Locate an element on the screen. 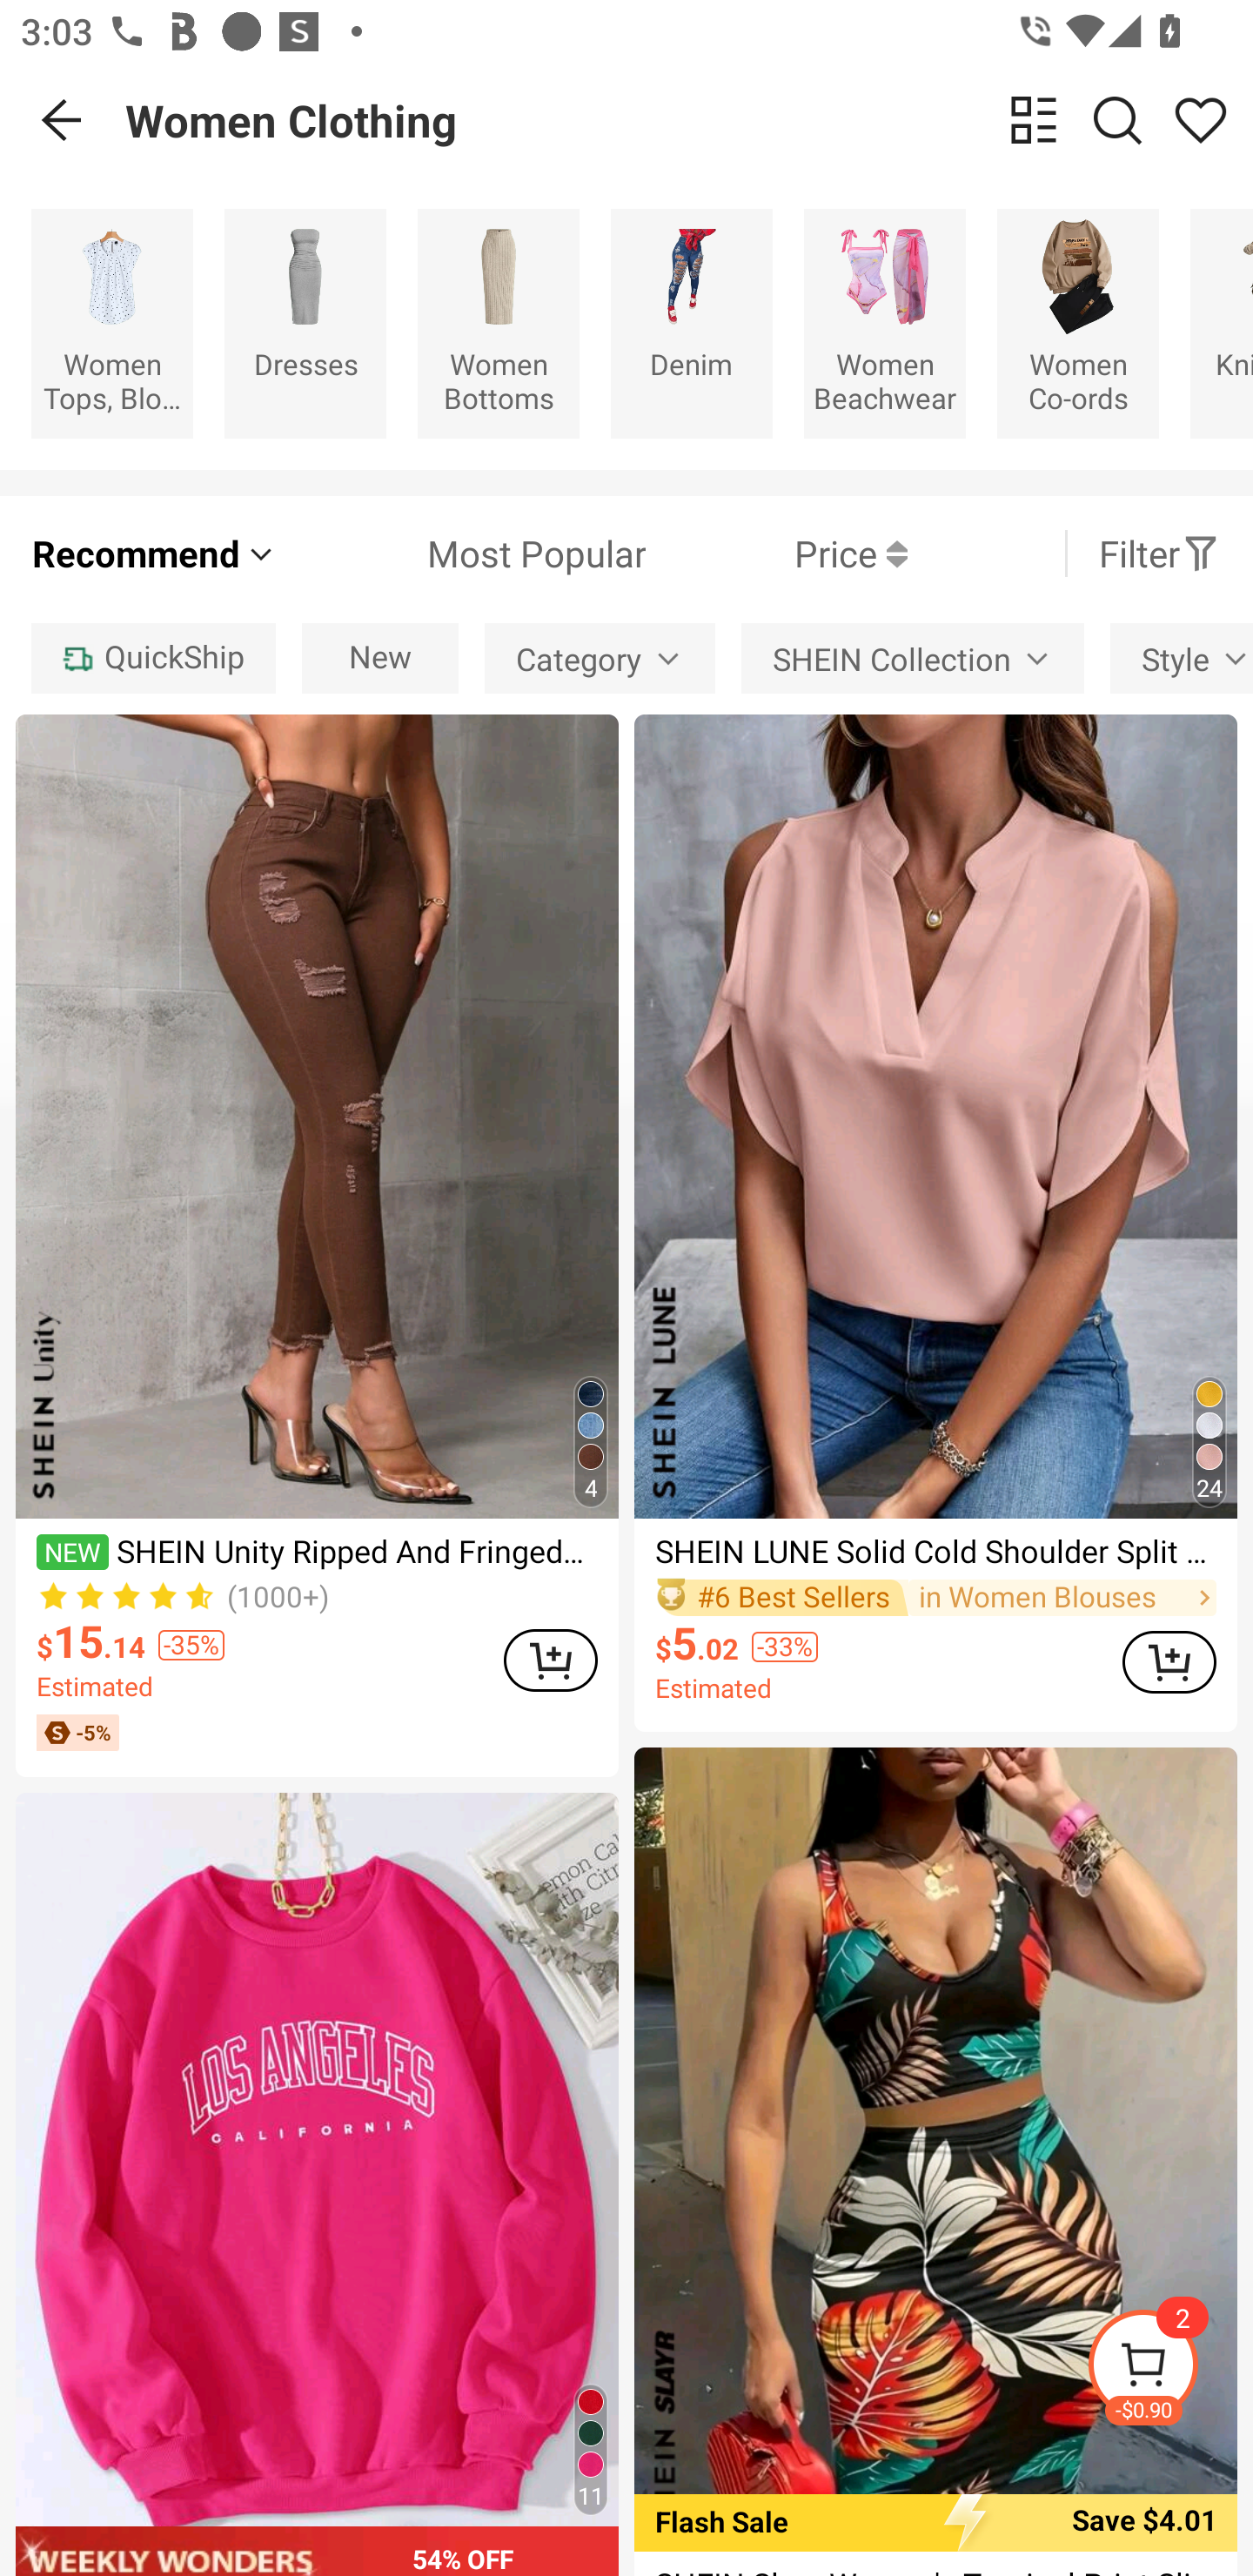  SHEIN Collection is located at coordinates (912, 658).